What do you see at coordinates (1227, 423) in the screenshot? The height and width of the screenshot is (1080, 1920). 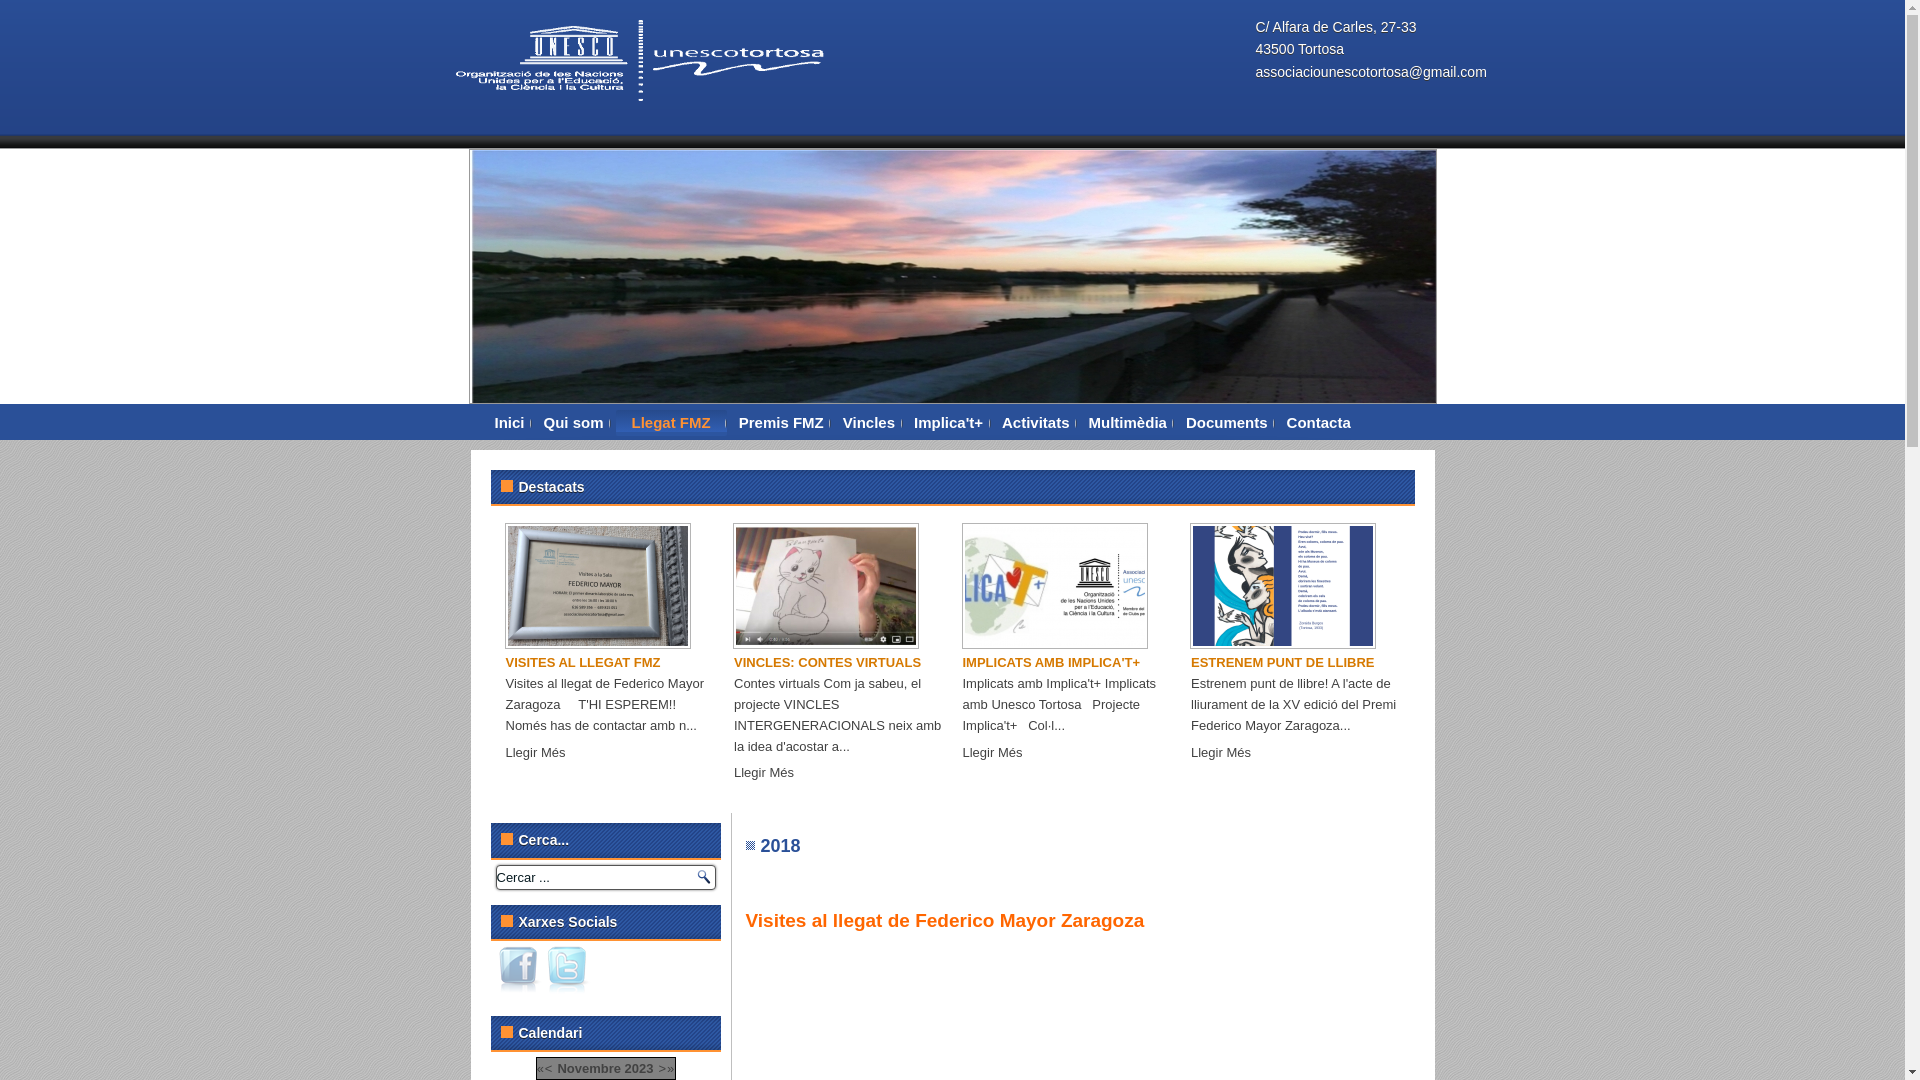 I see `Documents` at bounding box center [1227, 423].